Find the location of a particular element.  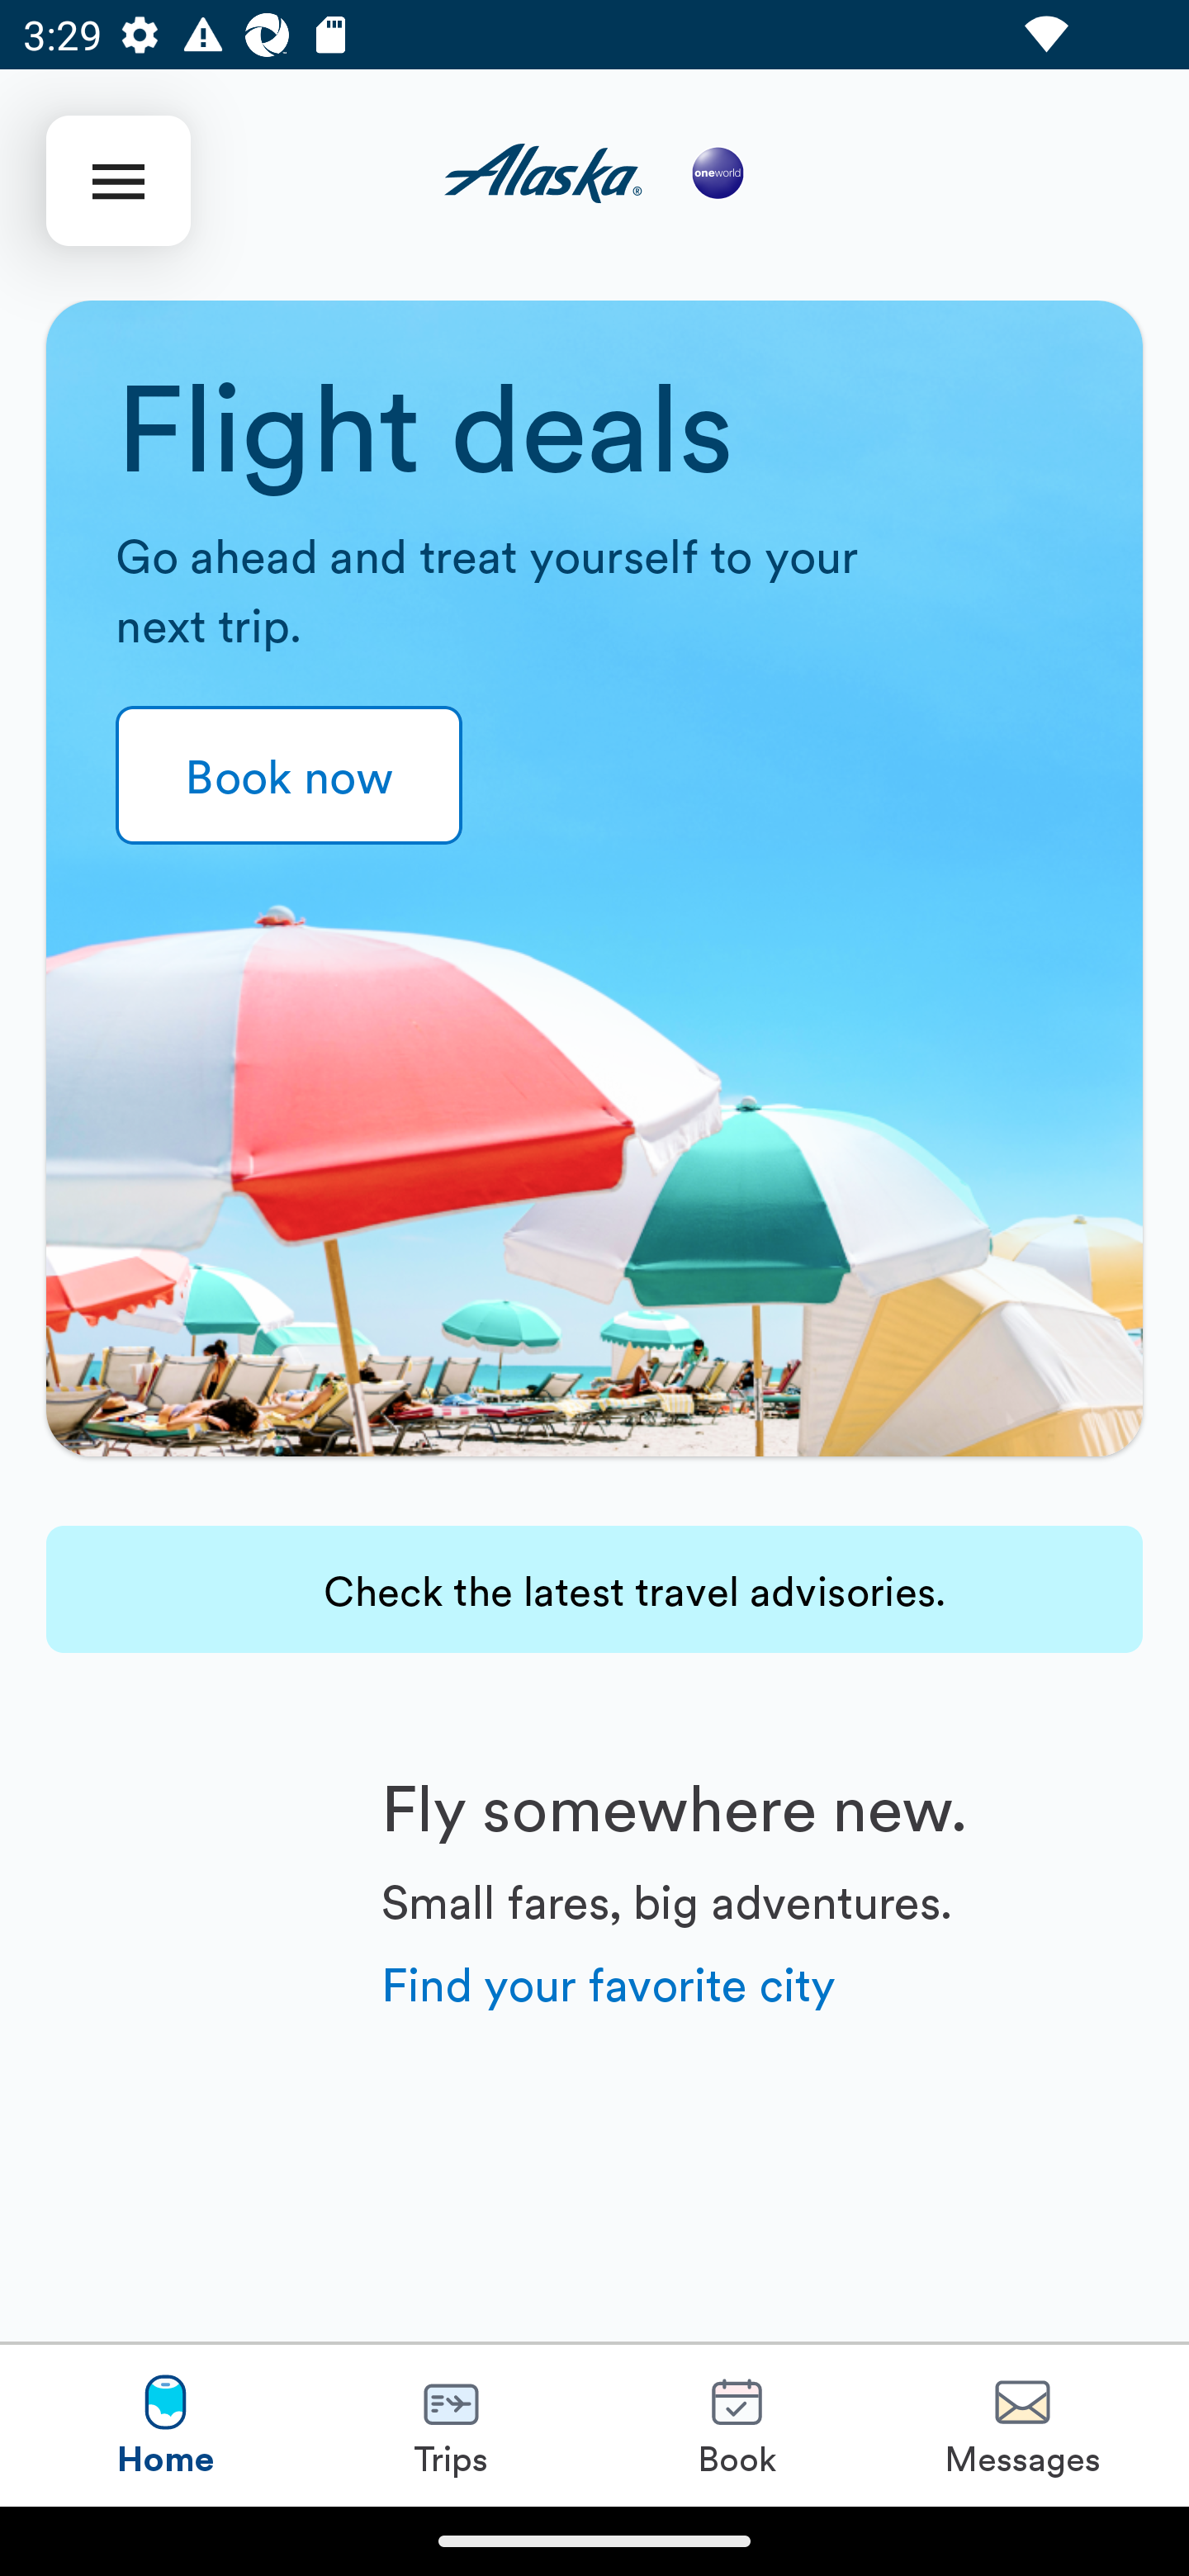

Messages is located at coordinates (1022, 2425).